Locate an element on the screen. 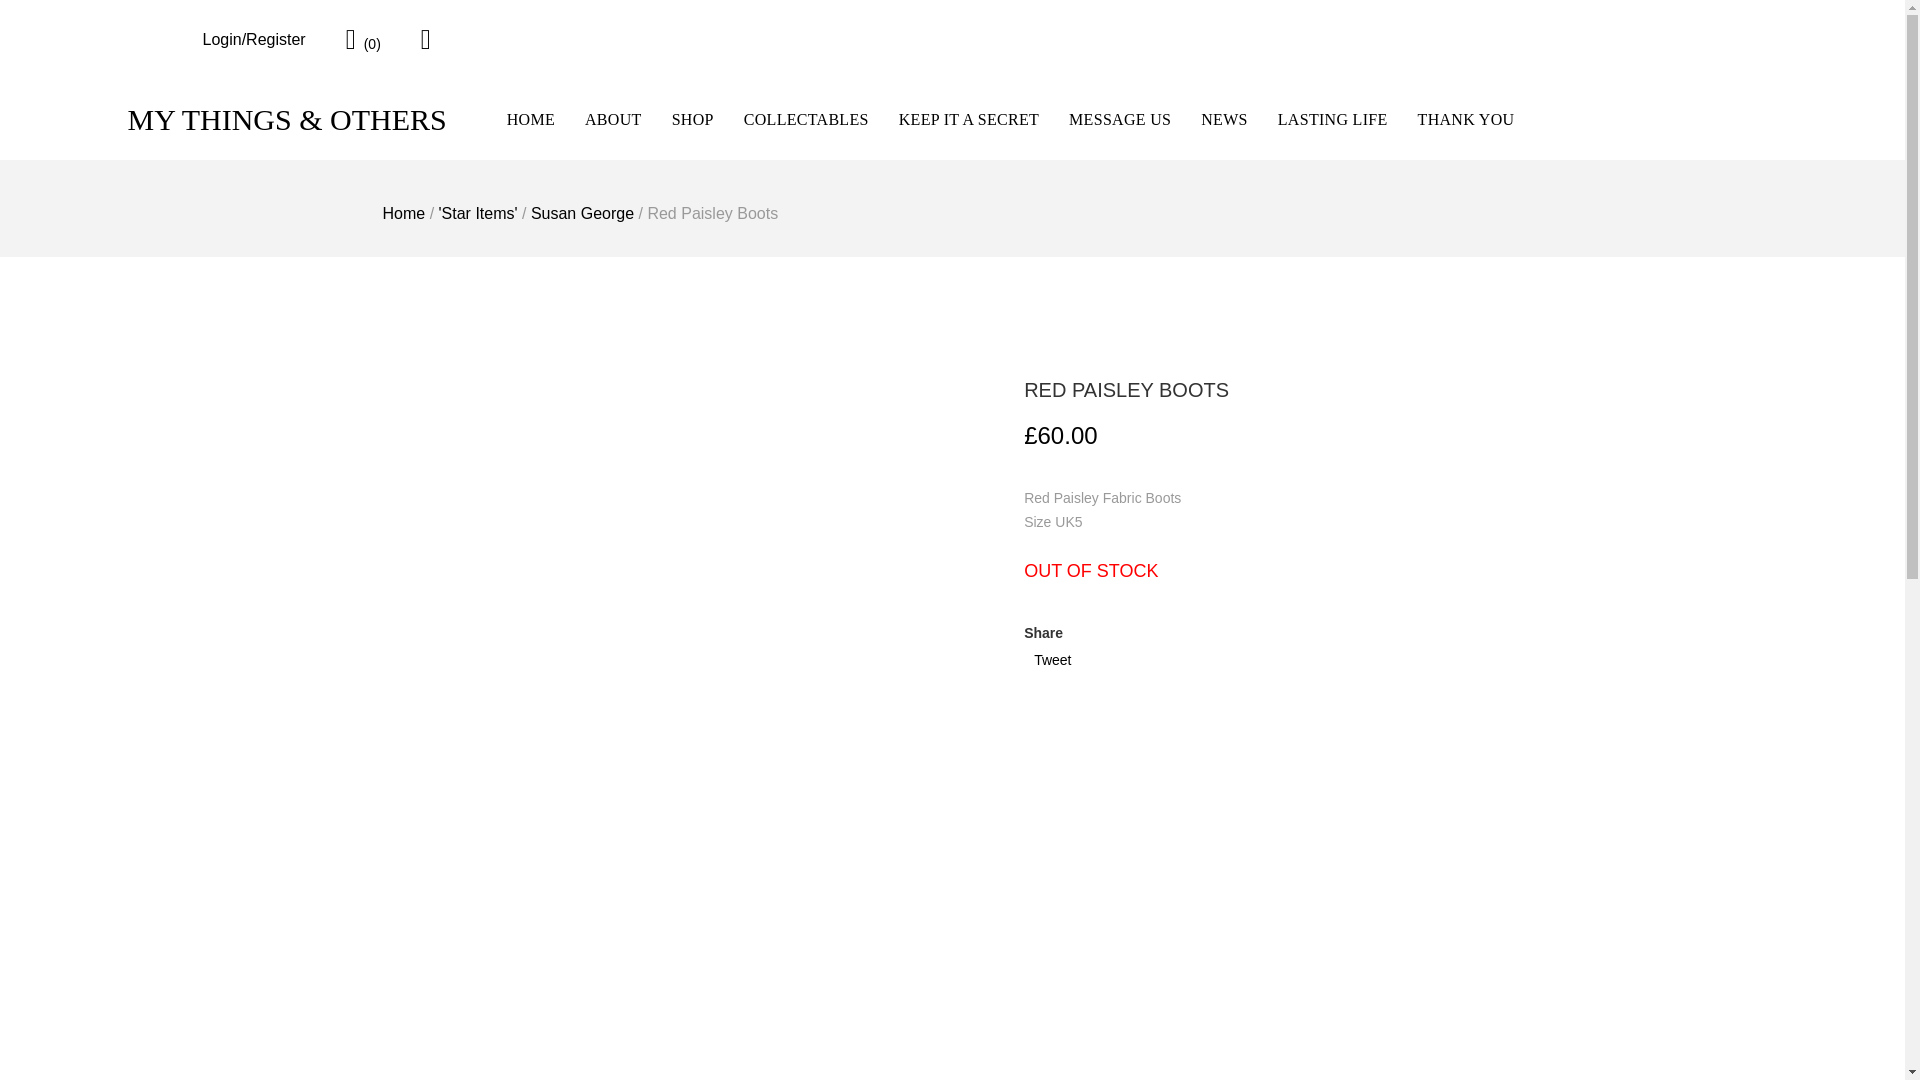 The image size is (1920, 1080). ABOUT is located at coordinates (613, 120).